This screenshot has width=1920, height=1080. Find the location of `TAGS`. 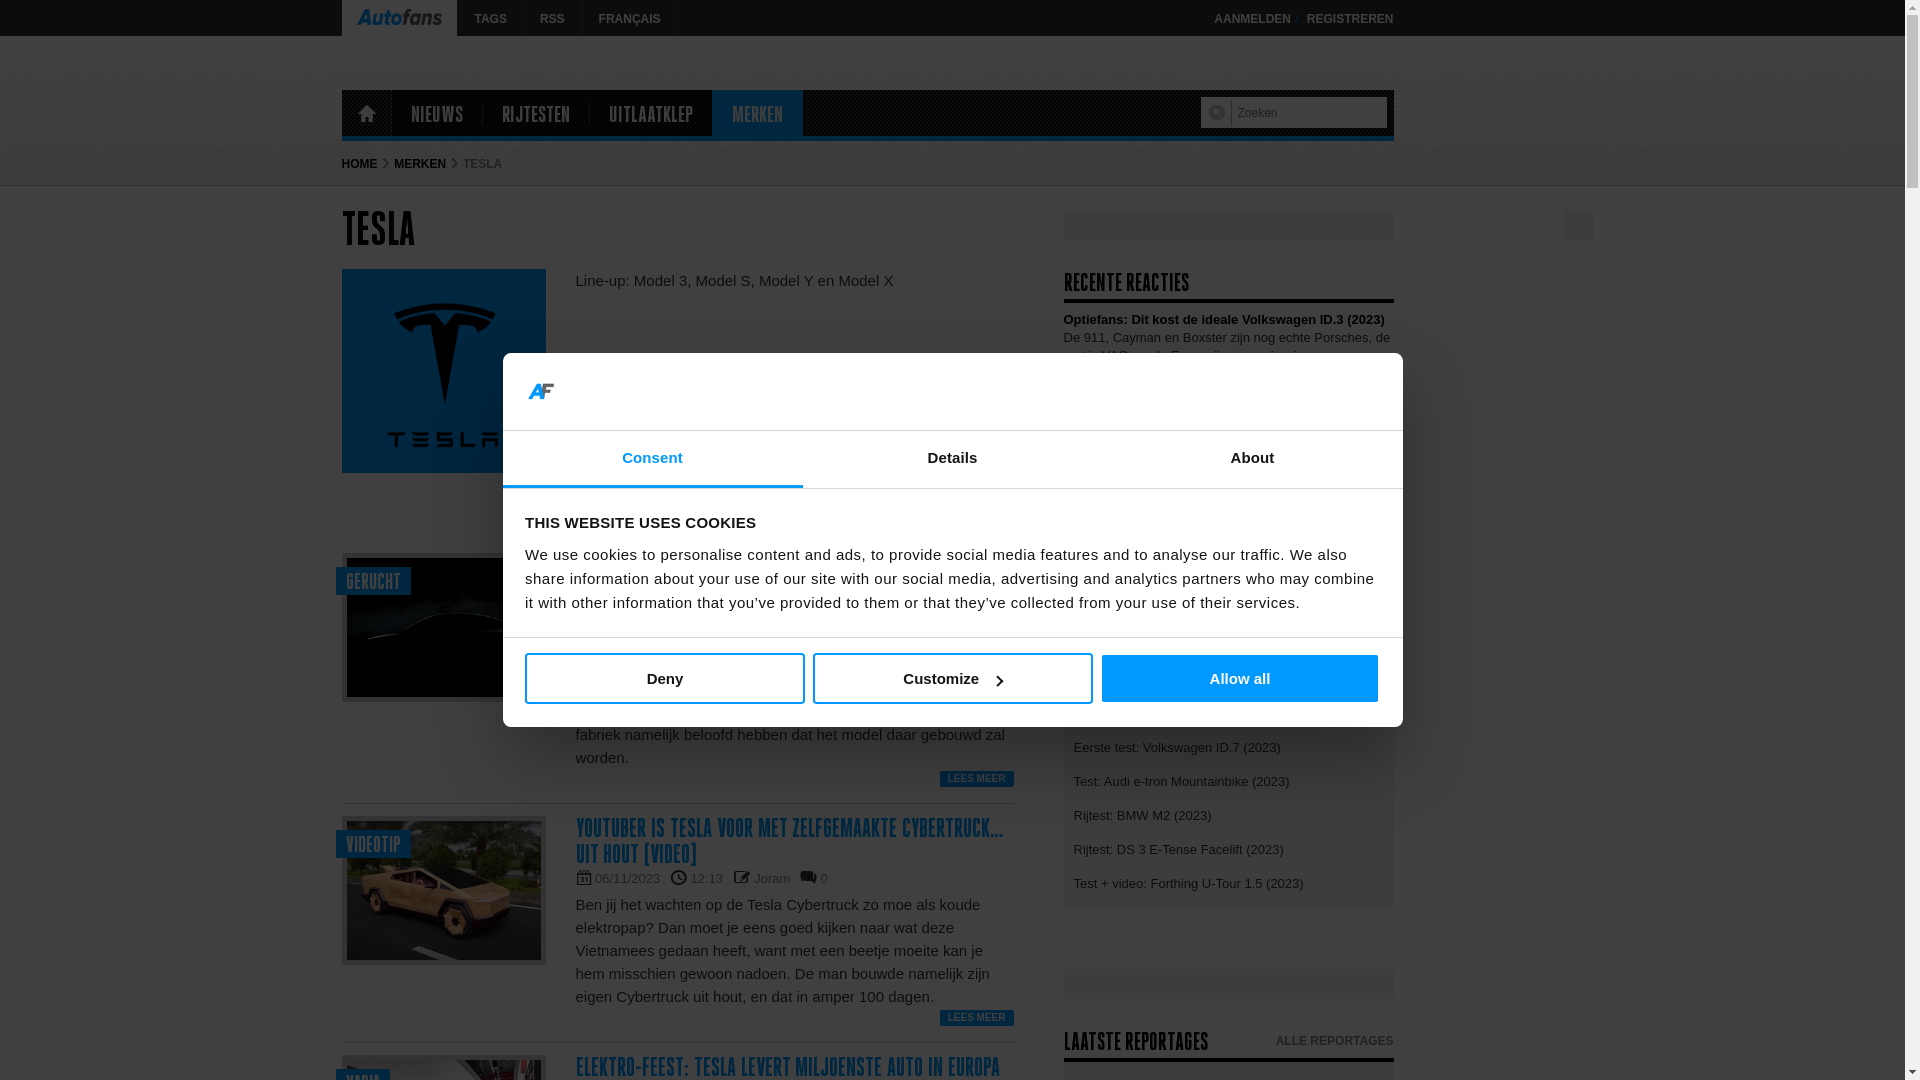

TAGS is located at coordinates (490, 18).